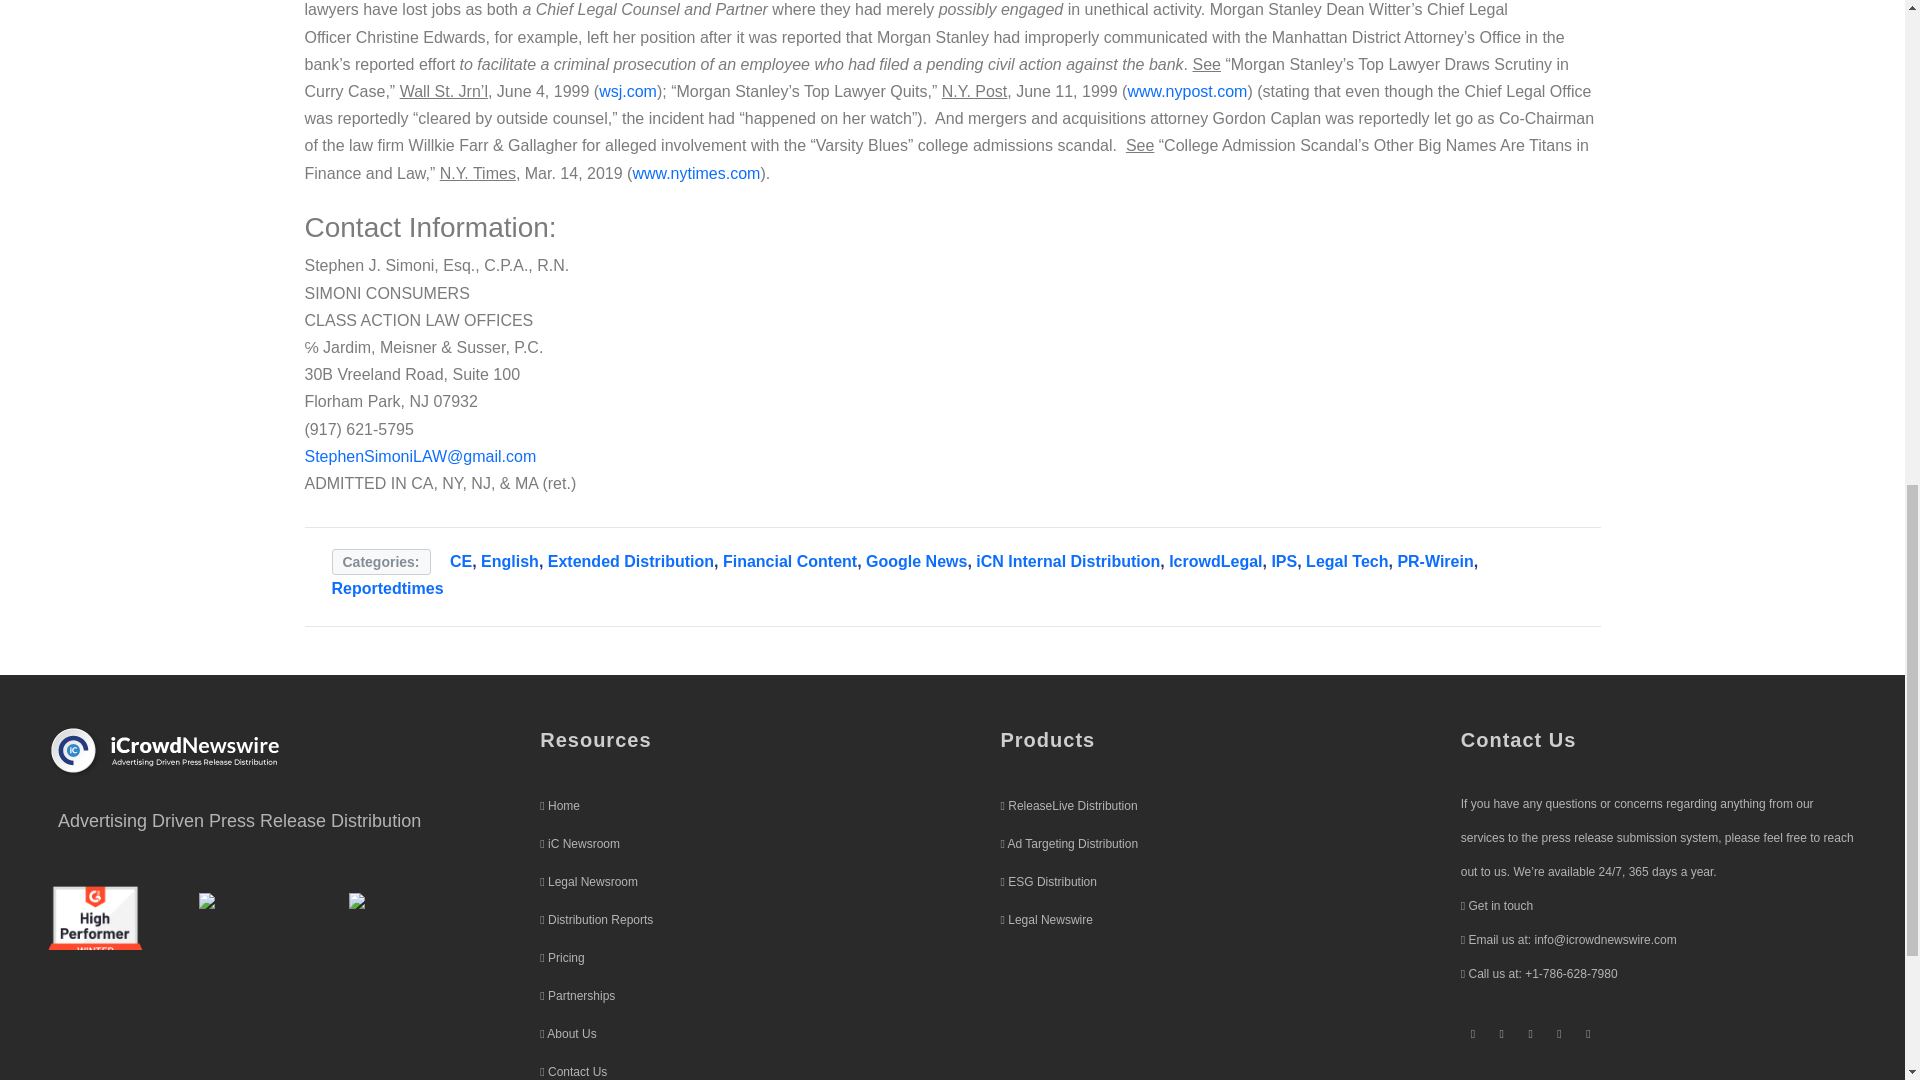  What do you see at coordinates (1434, 561) in the screenshot?
I see `PR-Wirein` at bounding box center [1434, 561].